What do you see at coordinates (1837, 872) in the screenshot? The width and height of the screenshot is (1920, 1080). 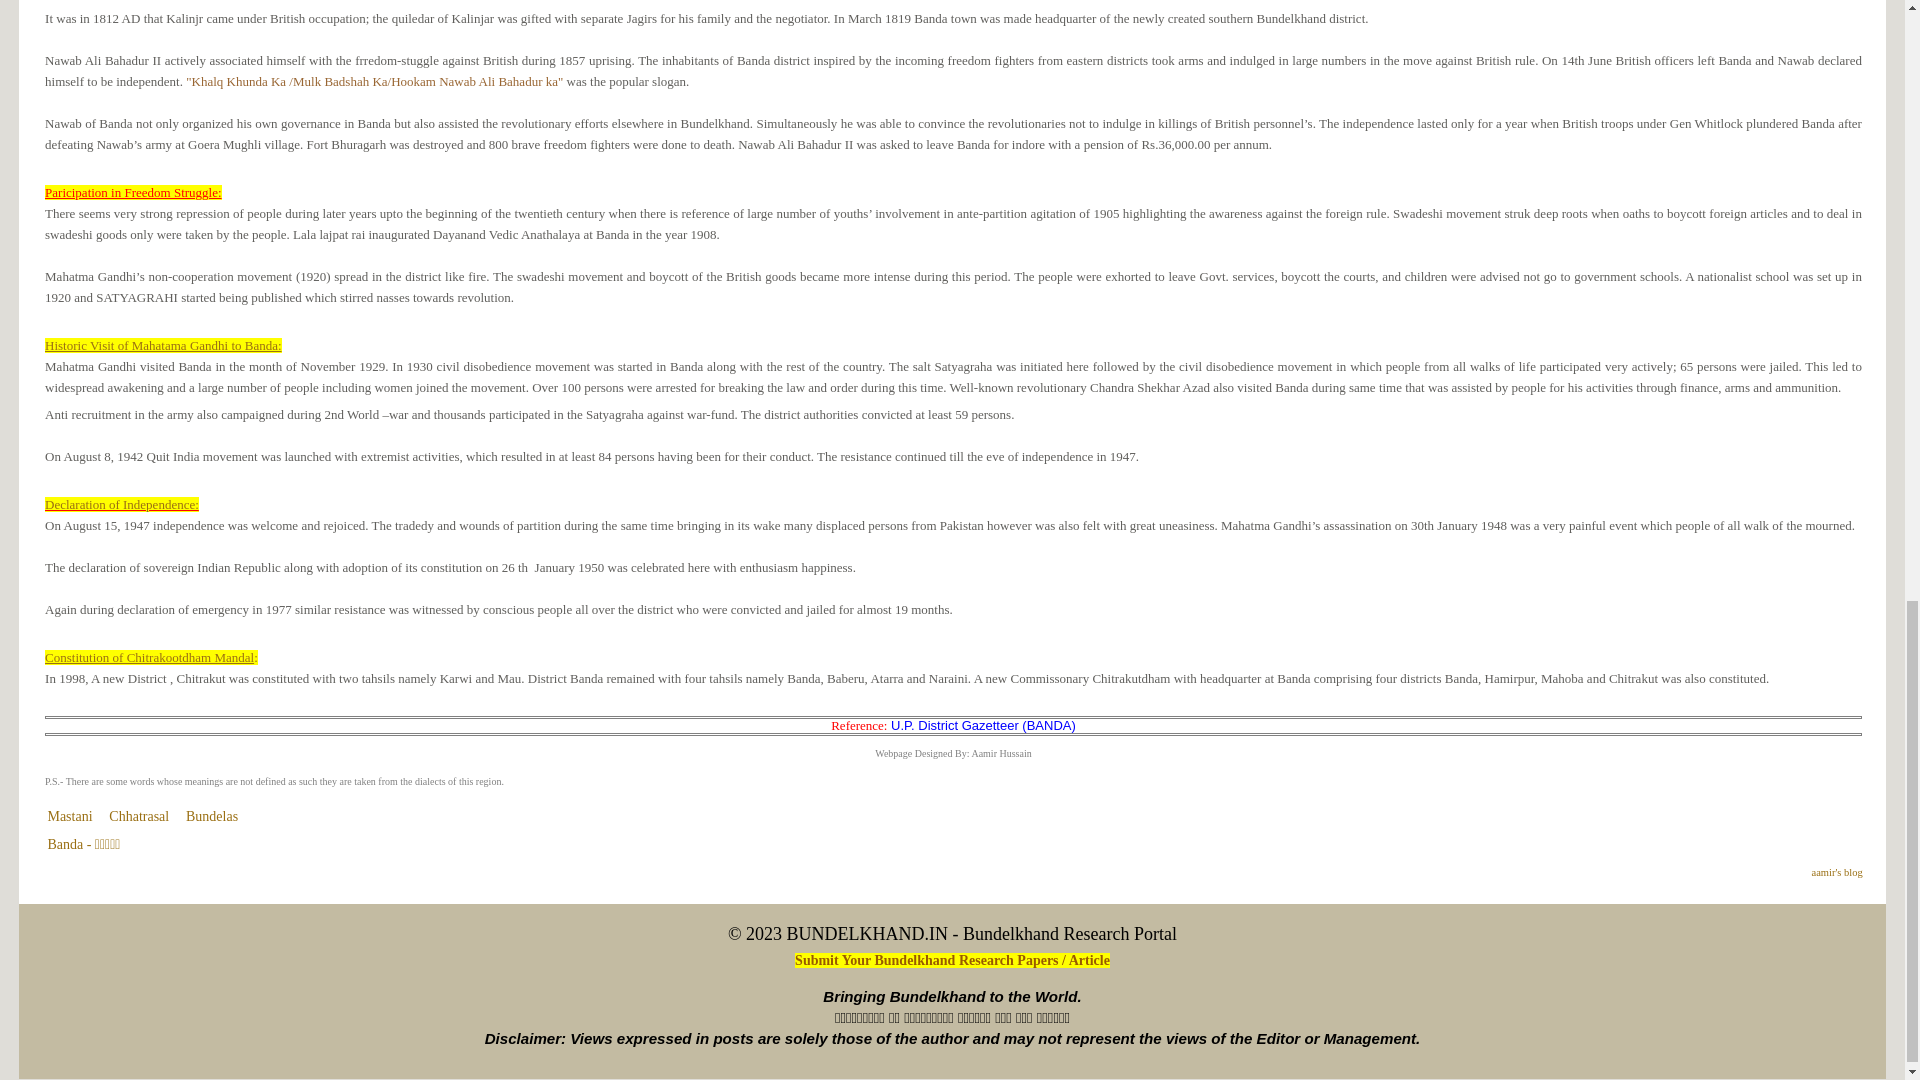 I see `Read aamir's latest blog entries.` at bounding box center [1837, 872].